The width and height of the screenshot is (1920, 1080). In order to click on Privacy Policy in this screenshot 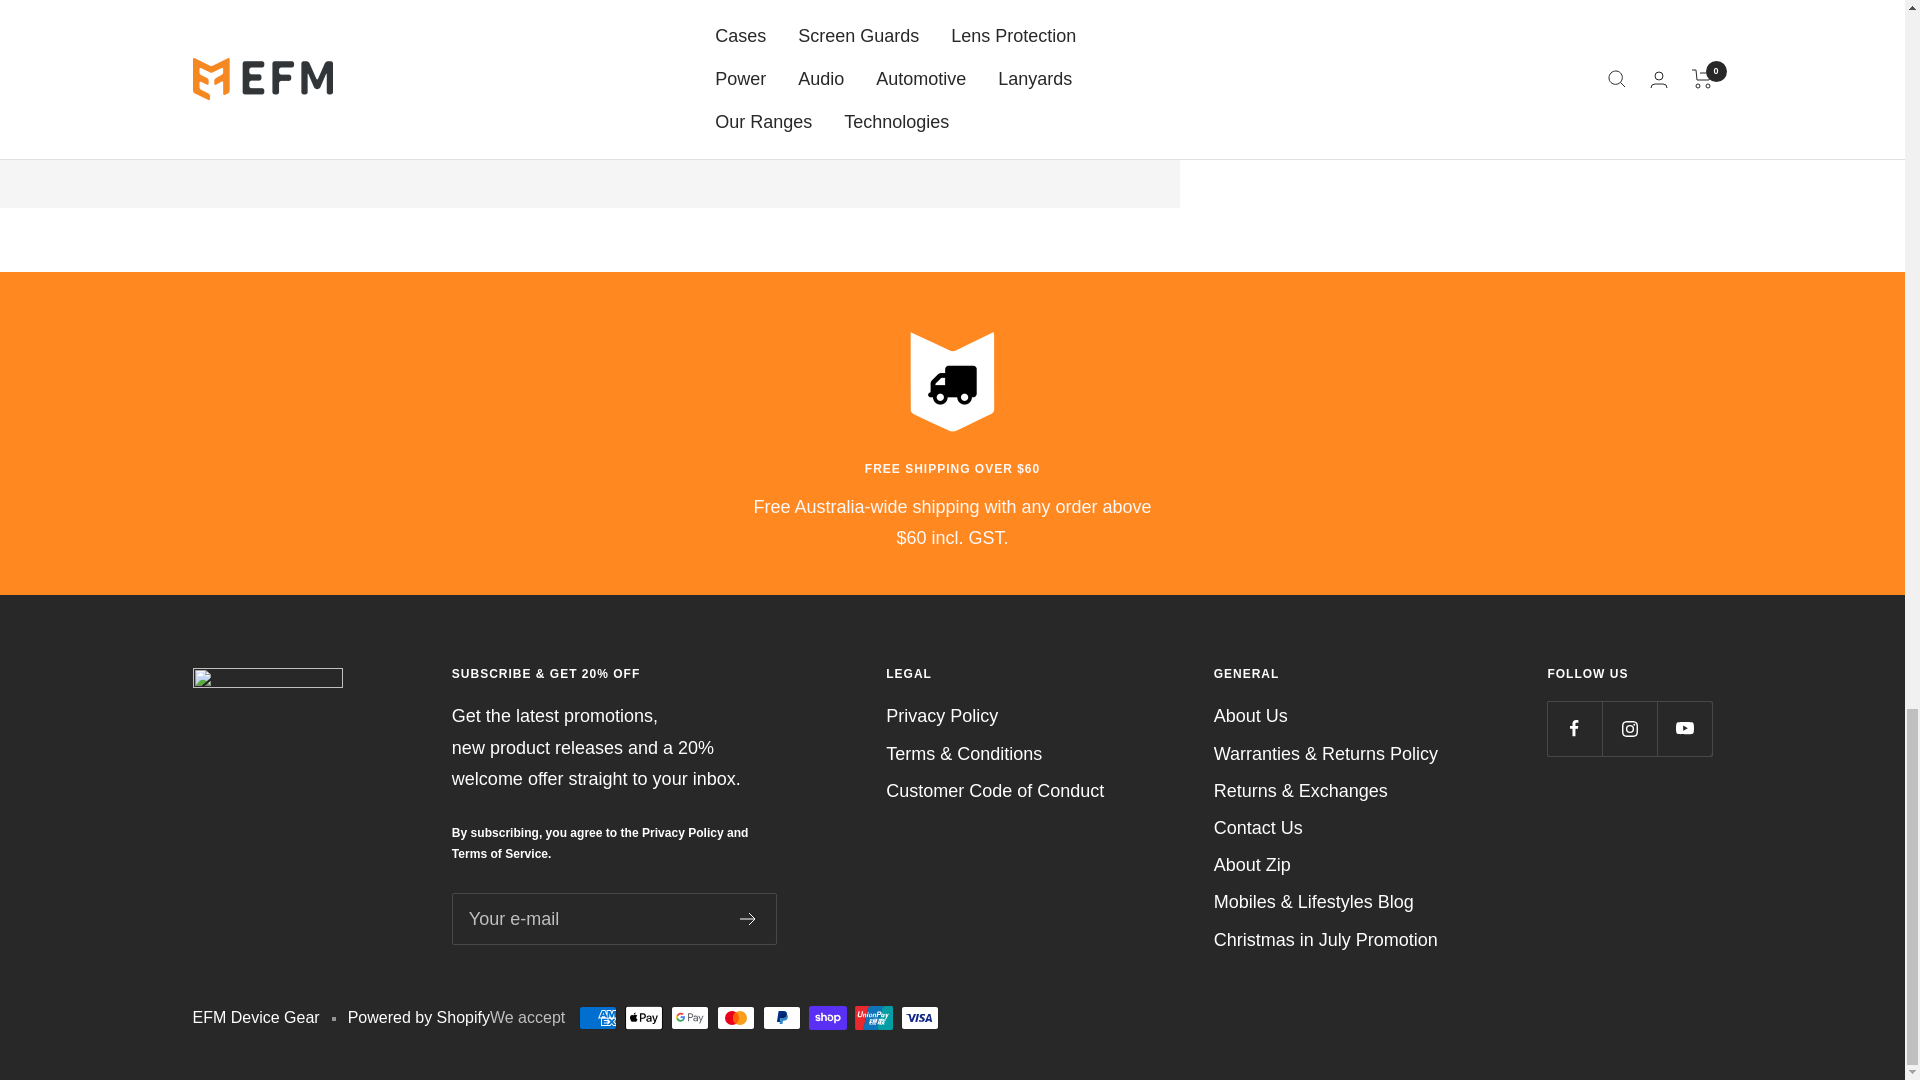, I will do `click(942, 716)`.